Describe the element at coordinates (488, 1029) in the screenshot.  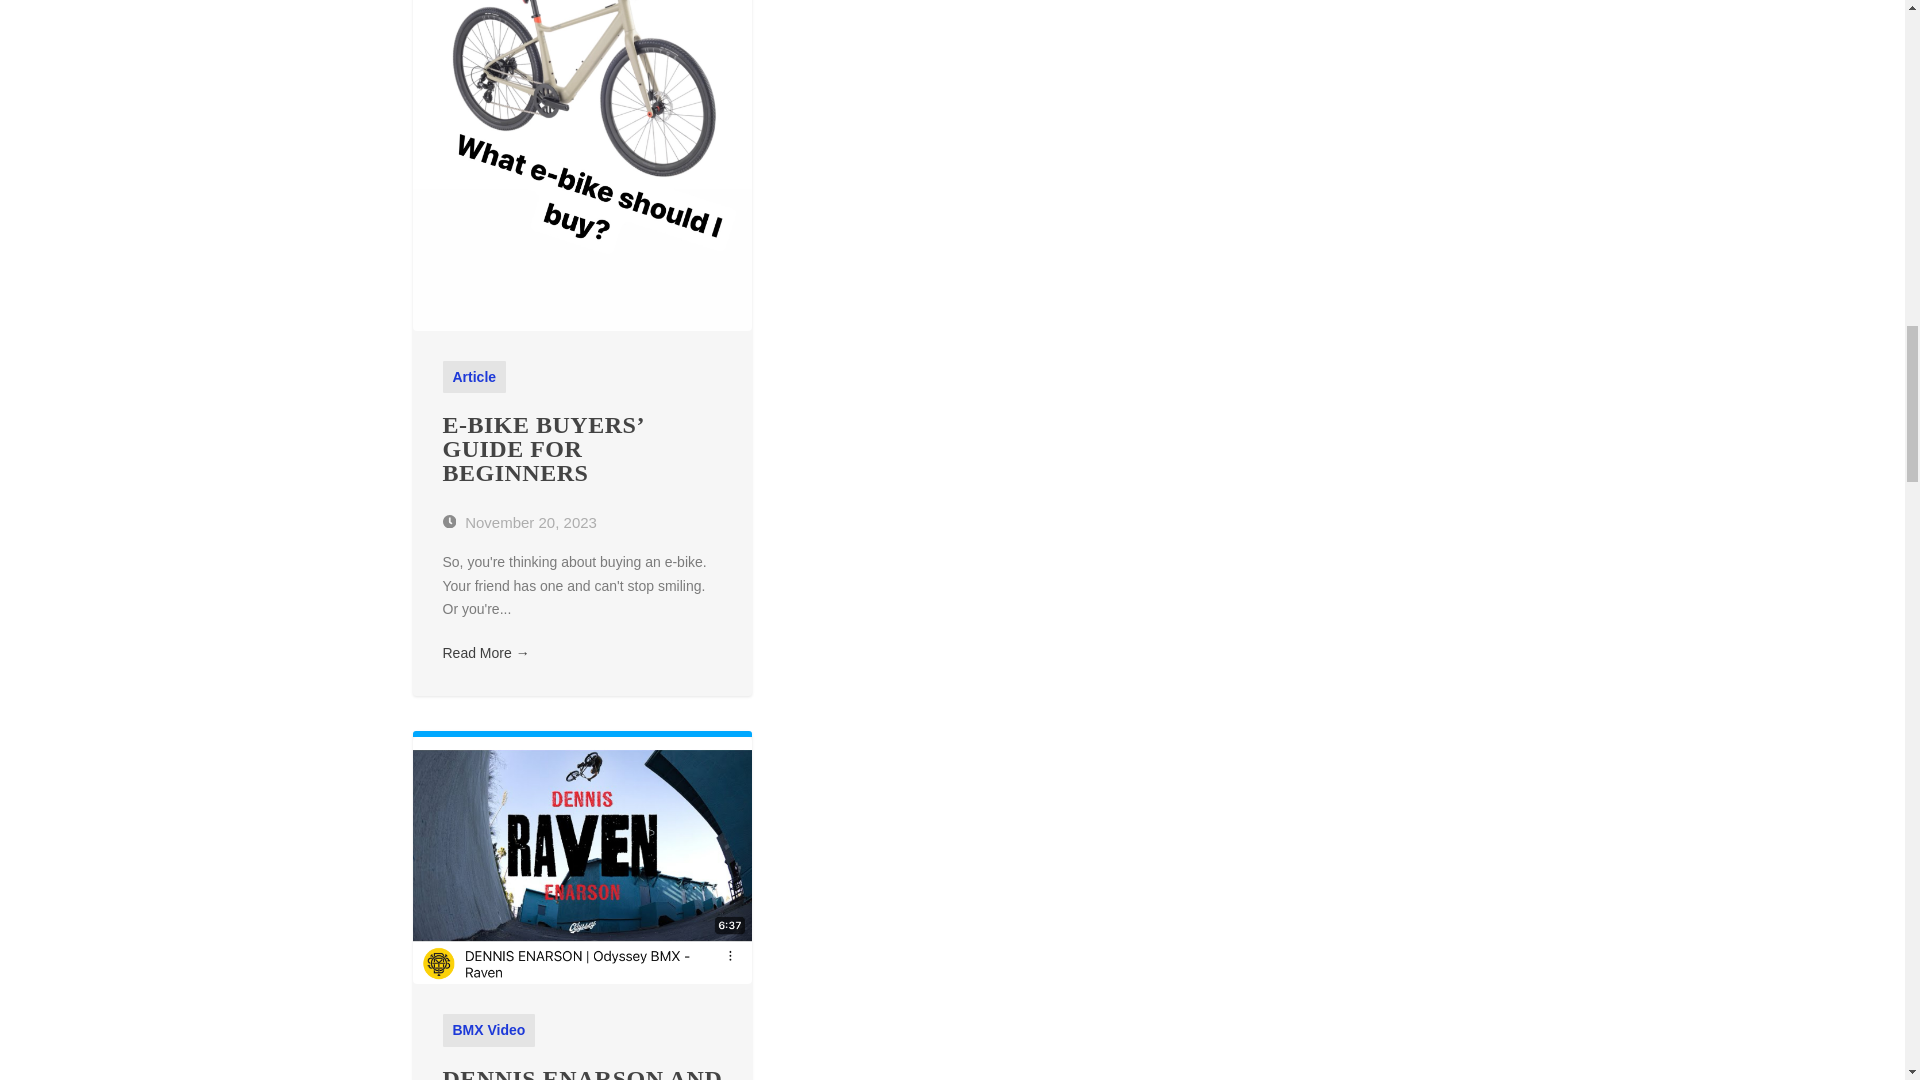
I see `BMX Video` at that location.